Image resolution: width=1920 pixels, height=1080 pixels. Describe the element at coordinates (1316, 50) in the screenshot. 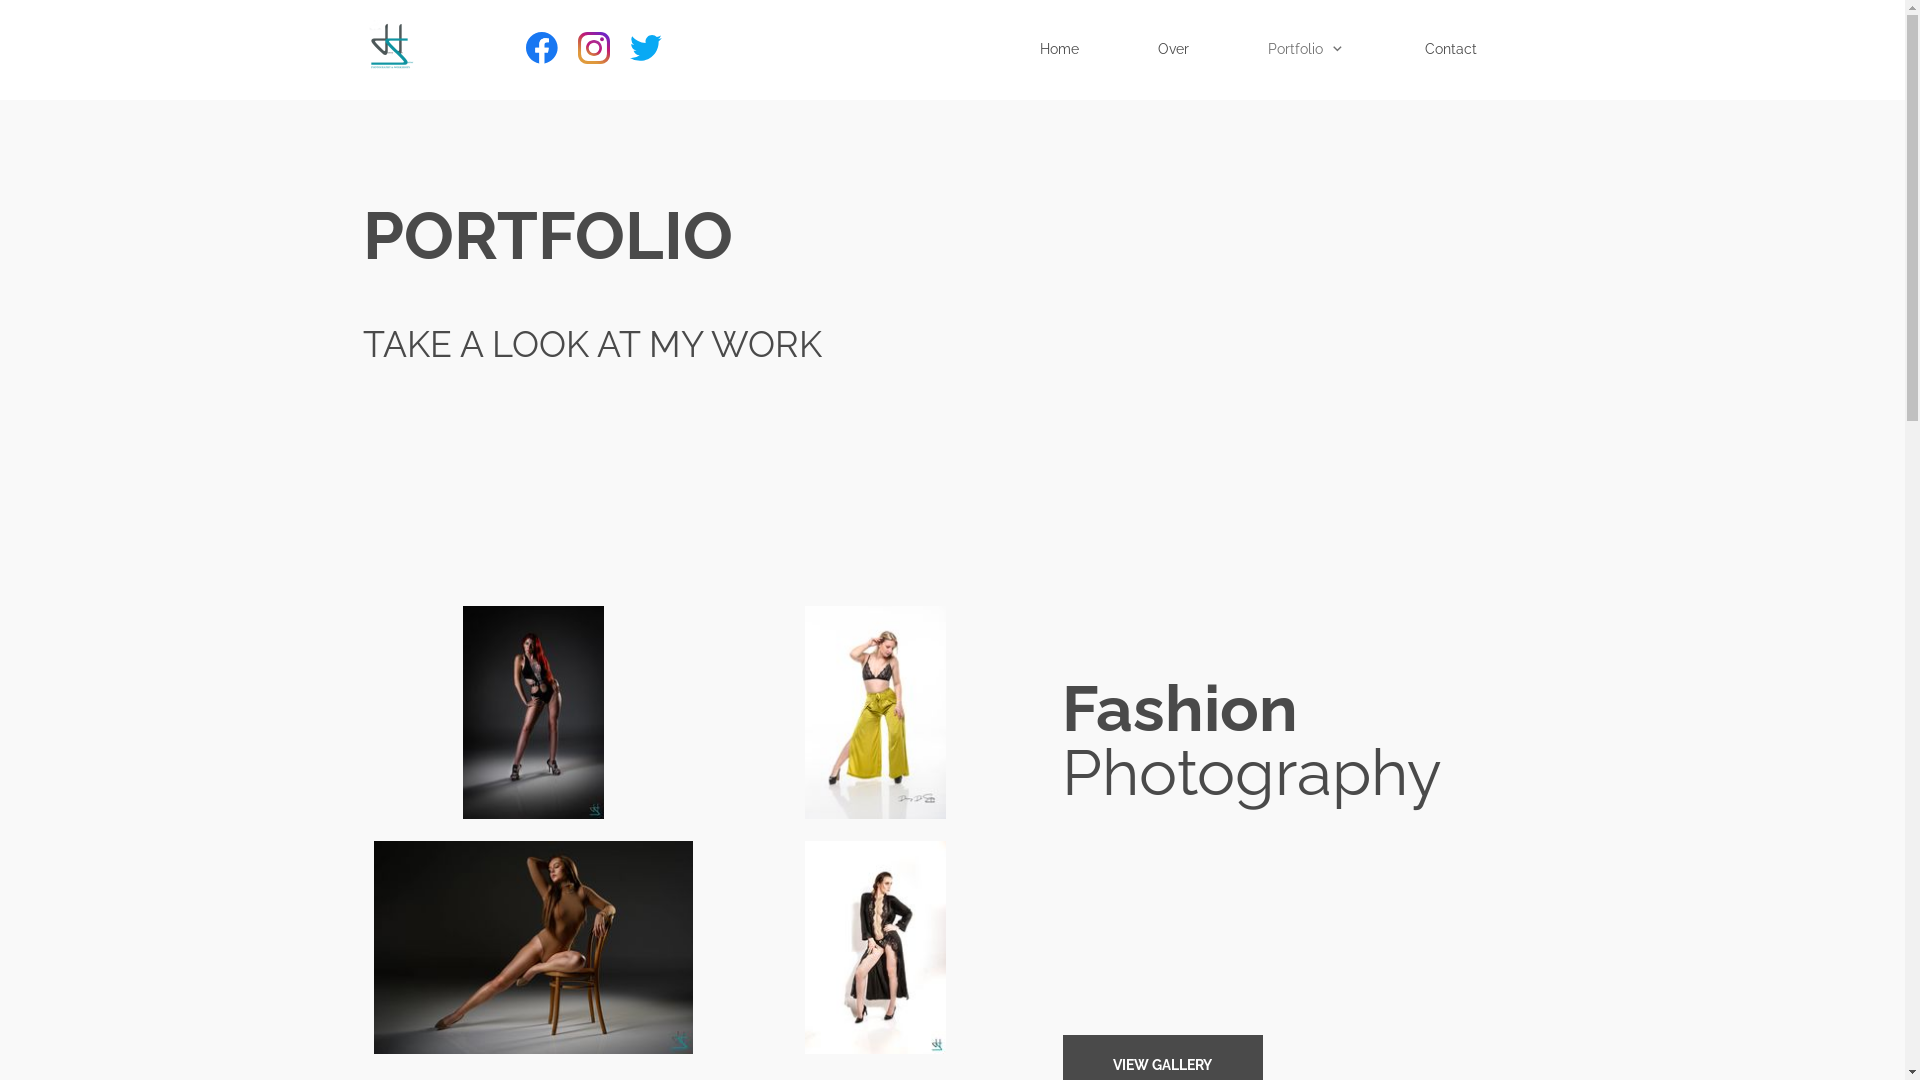

I see `Portfolio` at that location.